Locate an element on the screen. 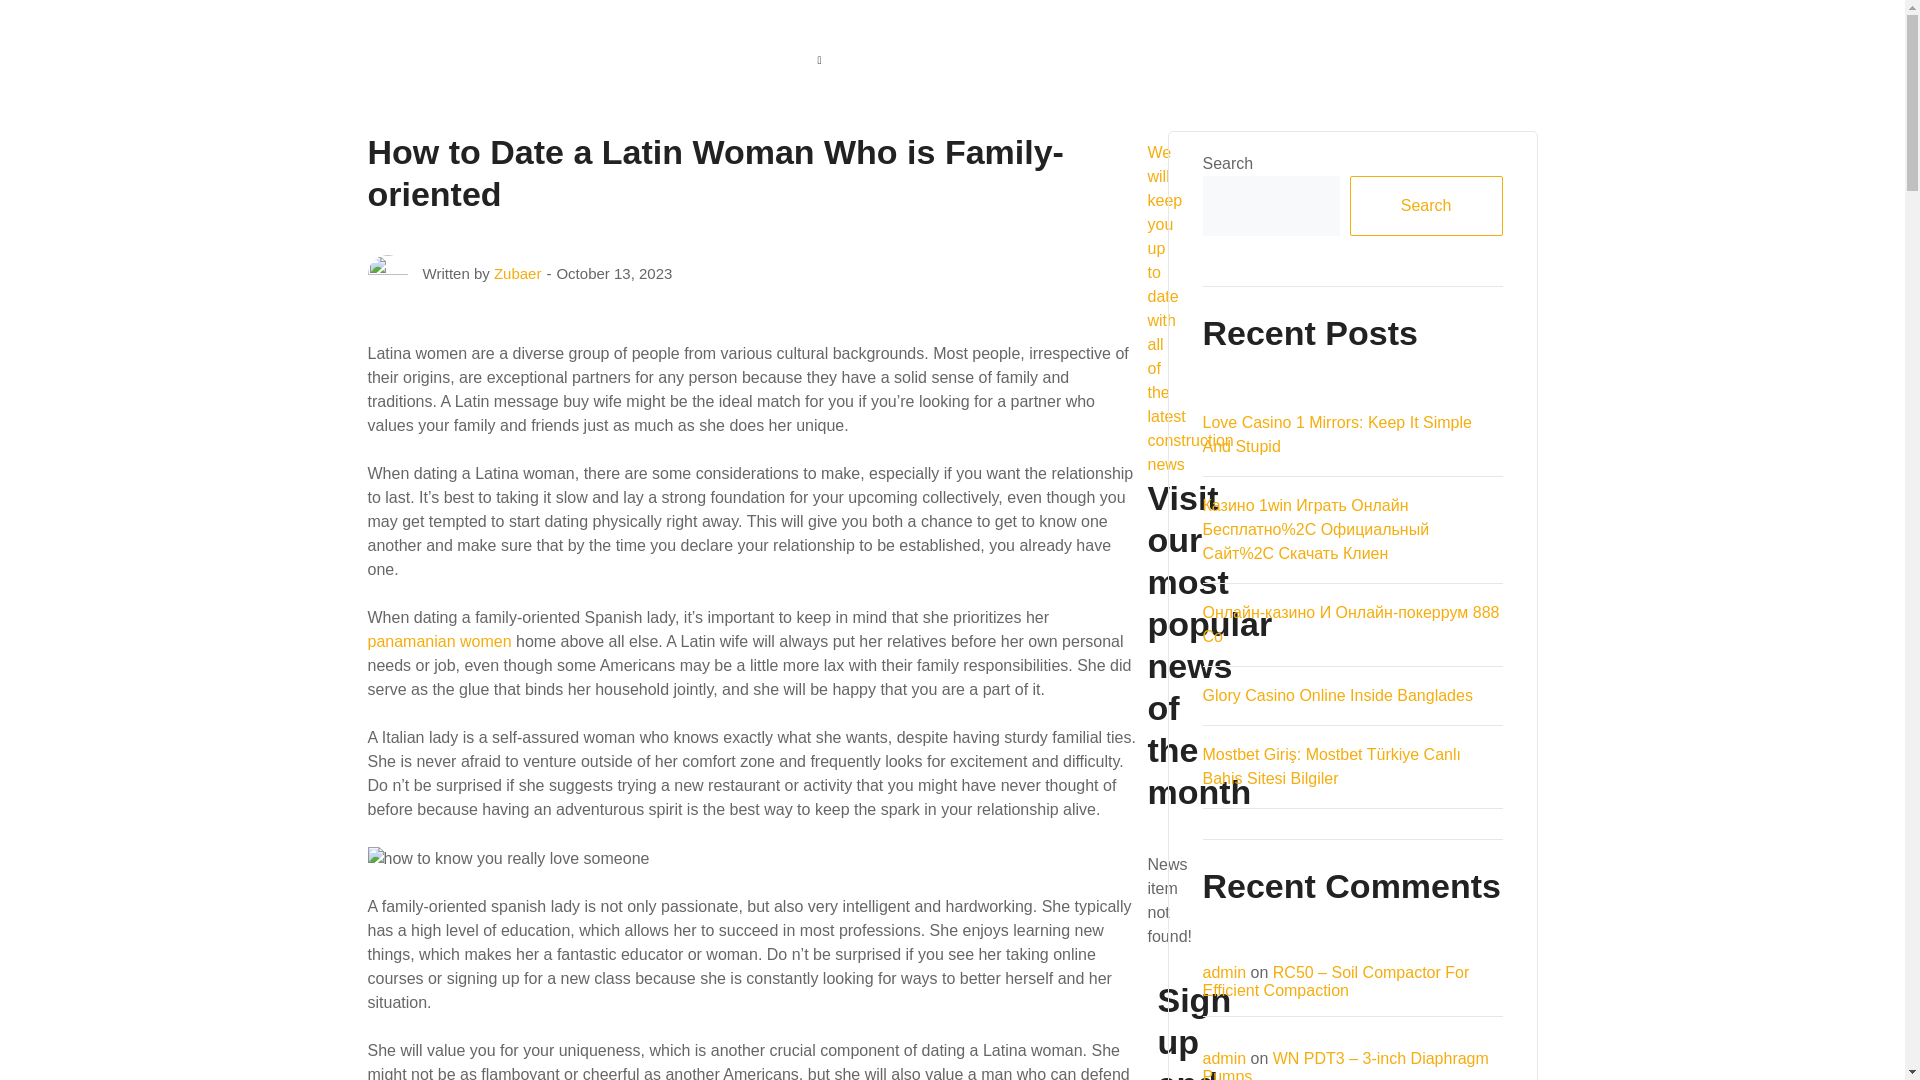 Image resolution: width=1920 pixels, height=1080 pixels. admin is located at coordinates (1224, 972).